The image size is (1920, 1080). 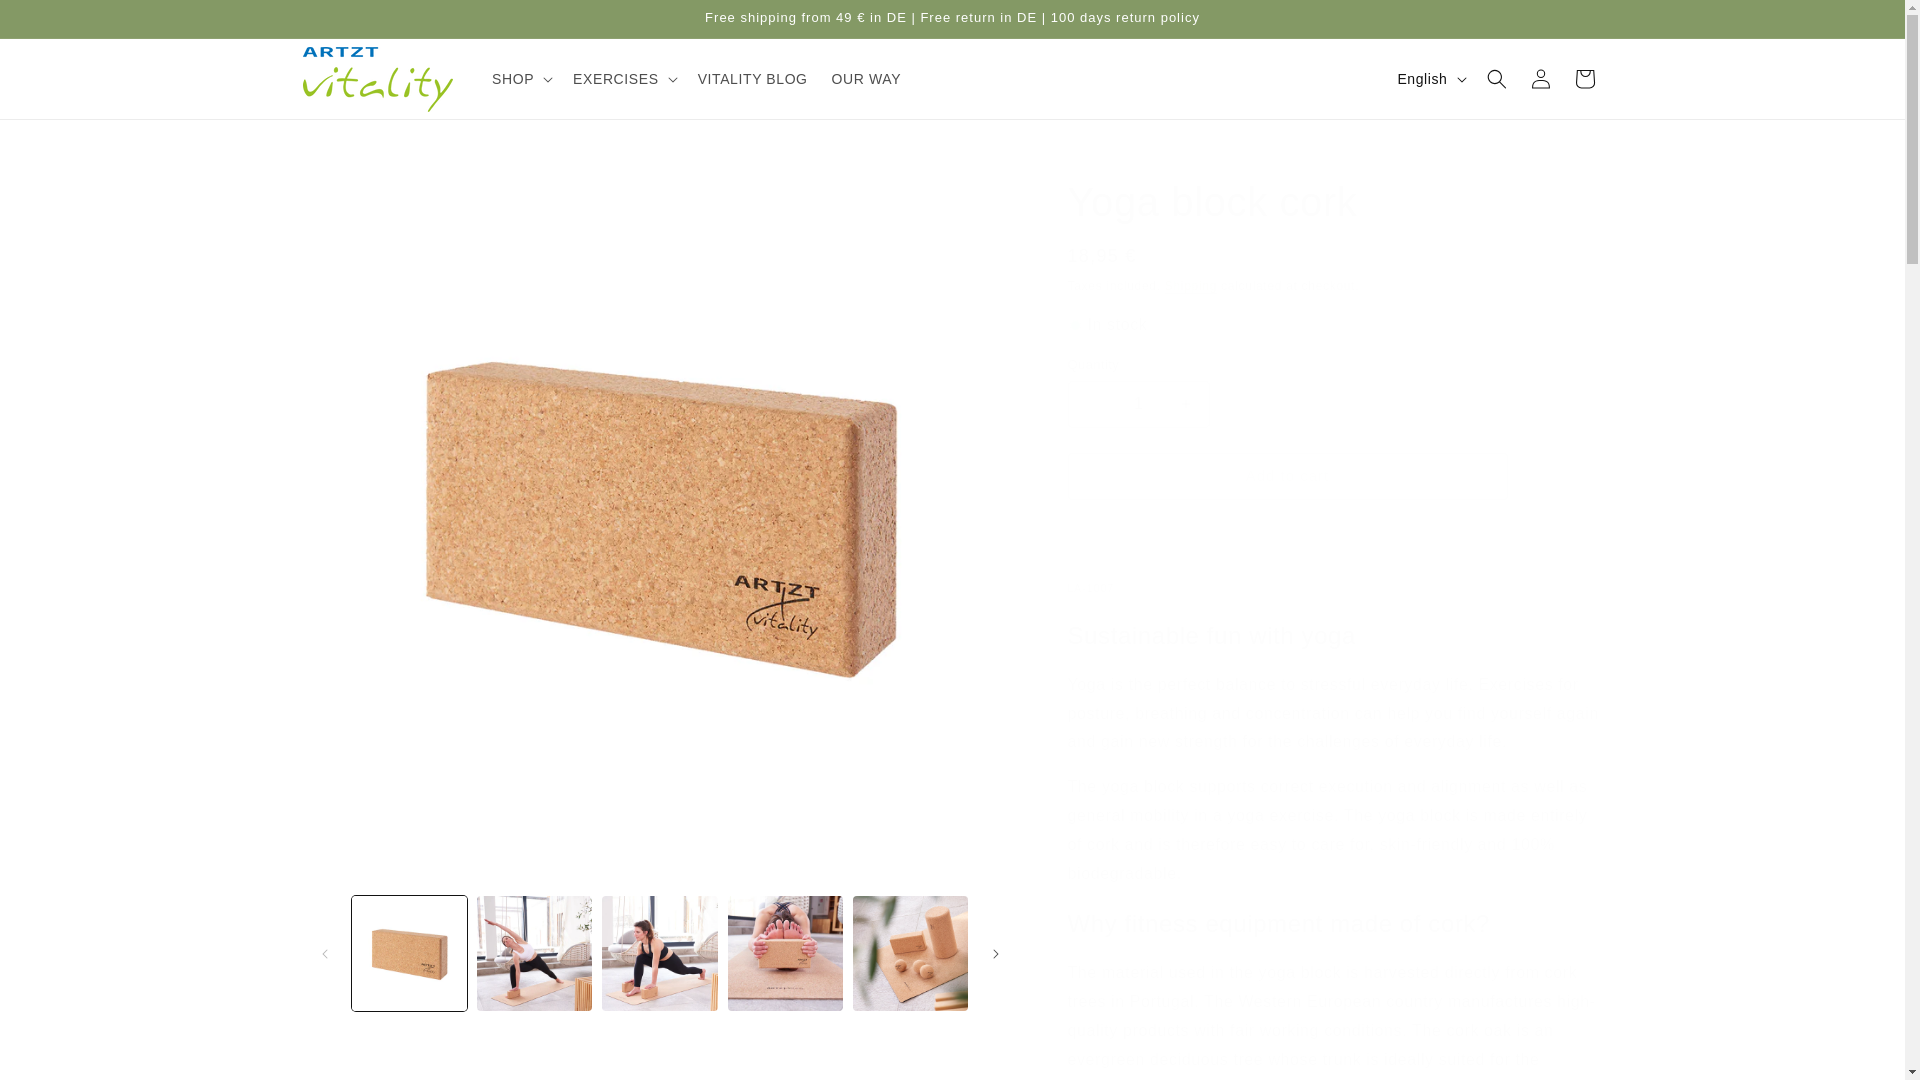 What do you see at coordinates (752, 79) in the screenshot?
I see `VITALITY BLOG` at bounding box center [752, 79].